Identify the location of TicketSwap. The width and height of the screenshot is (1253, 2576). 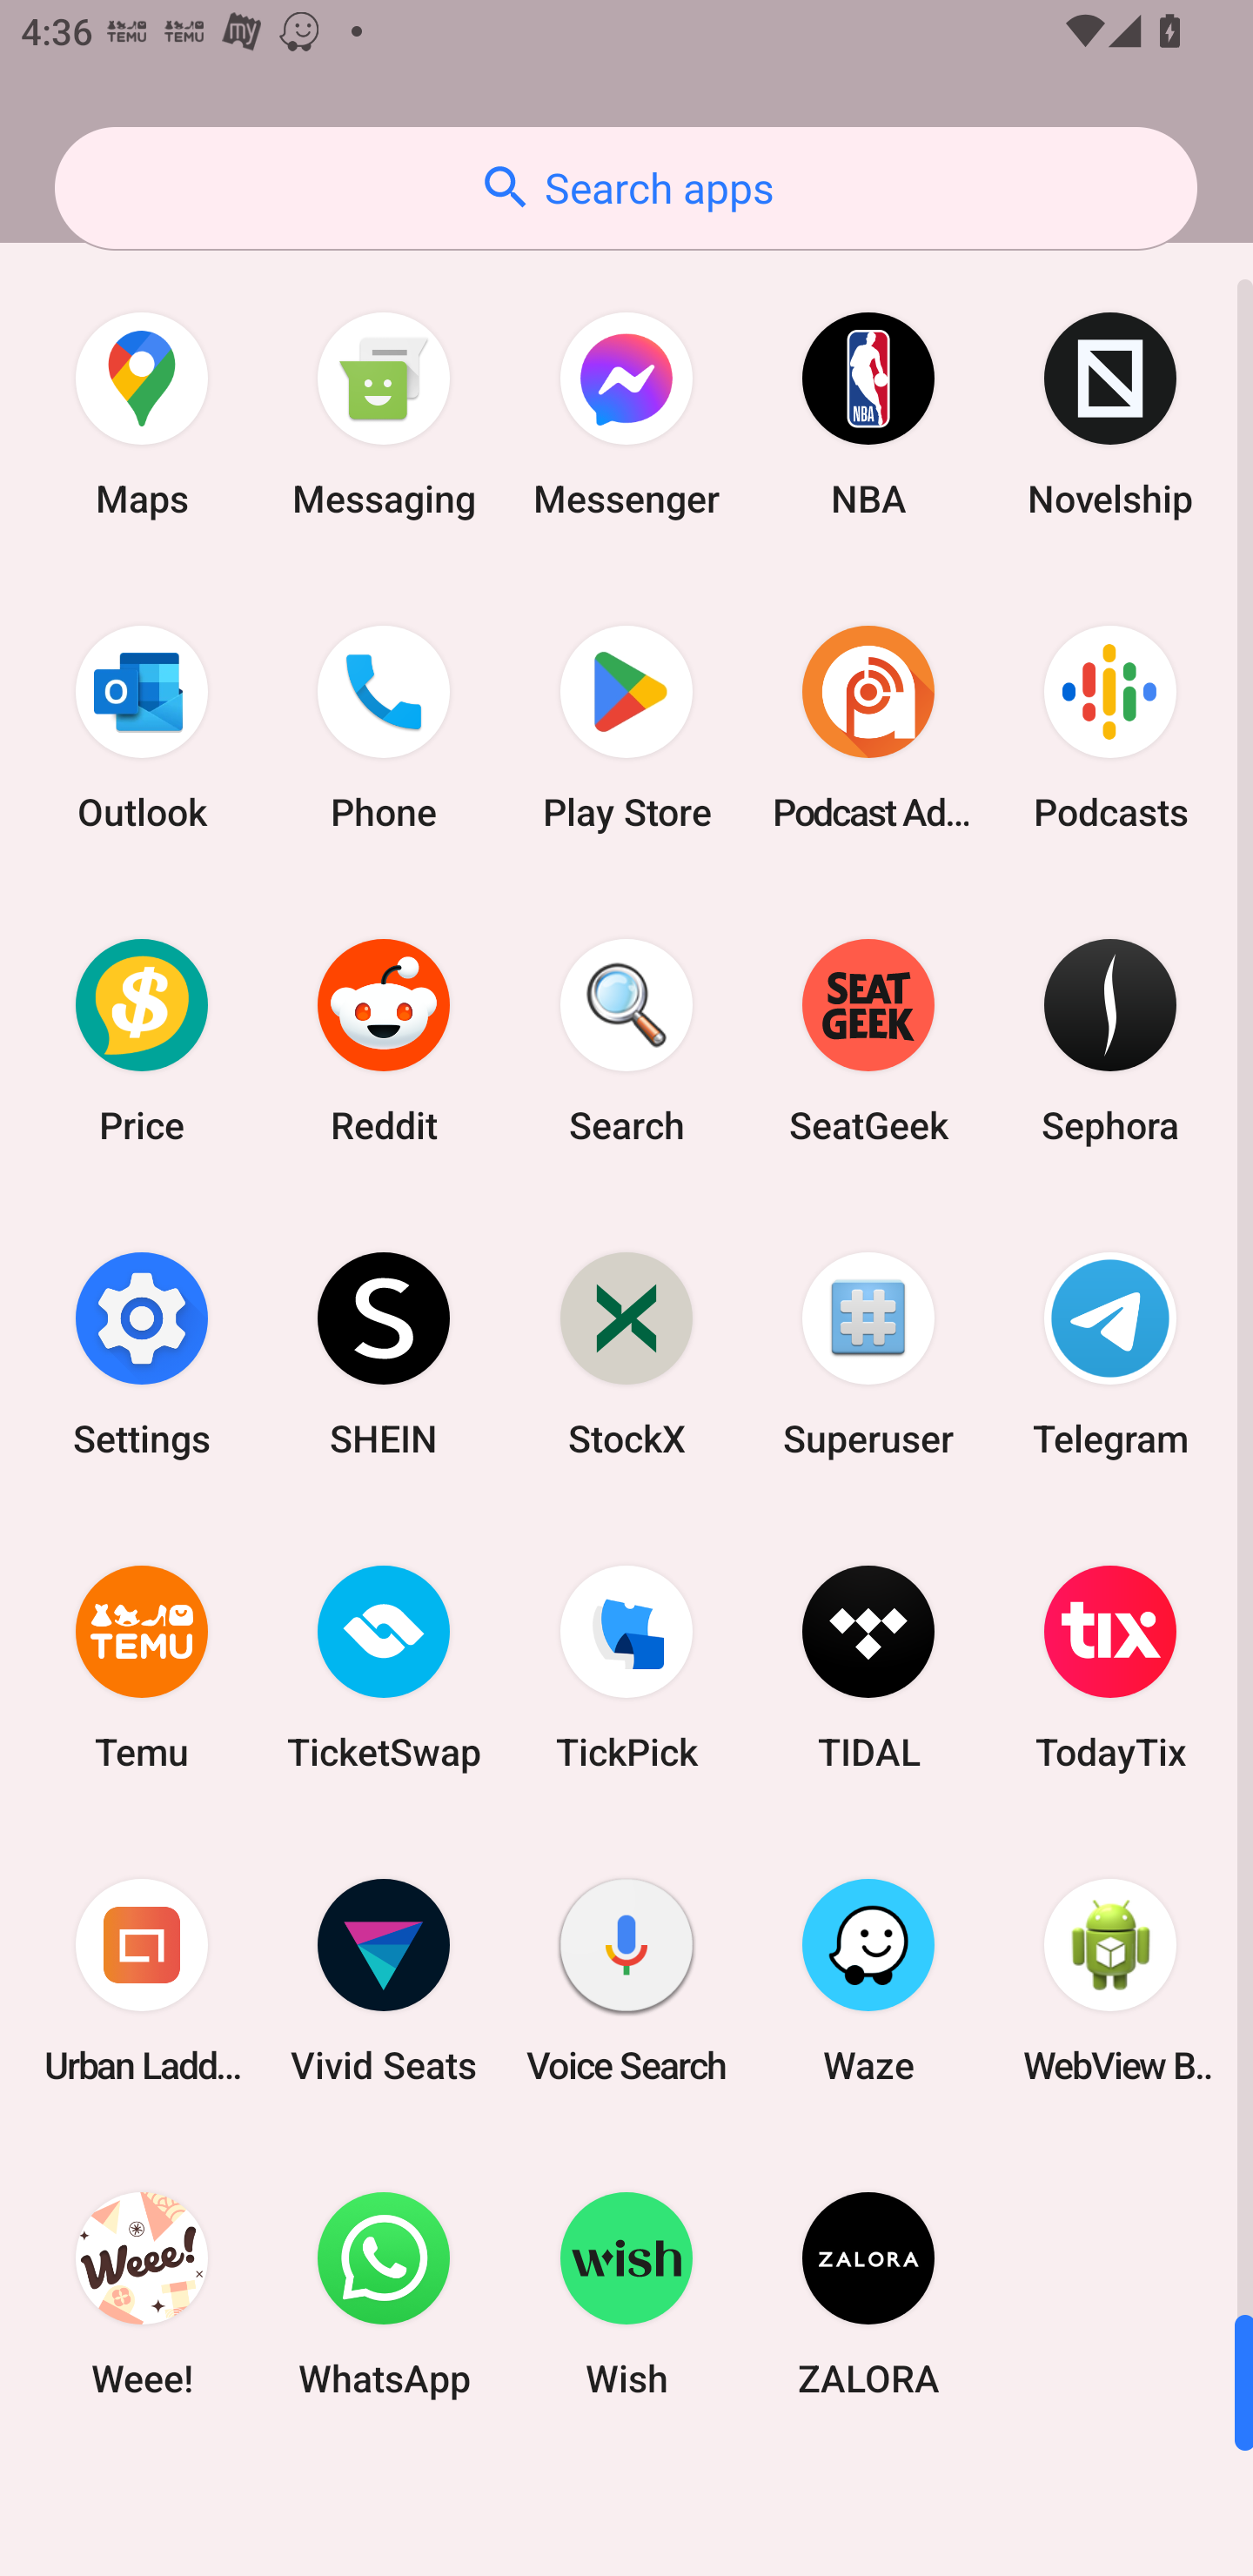
(384, 1666).